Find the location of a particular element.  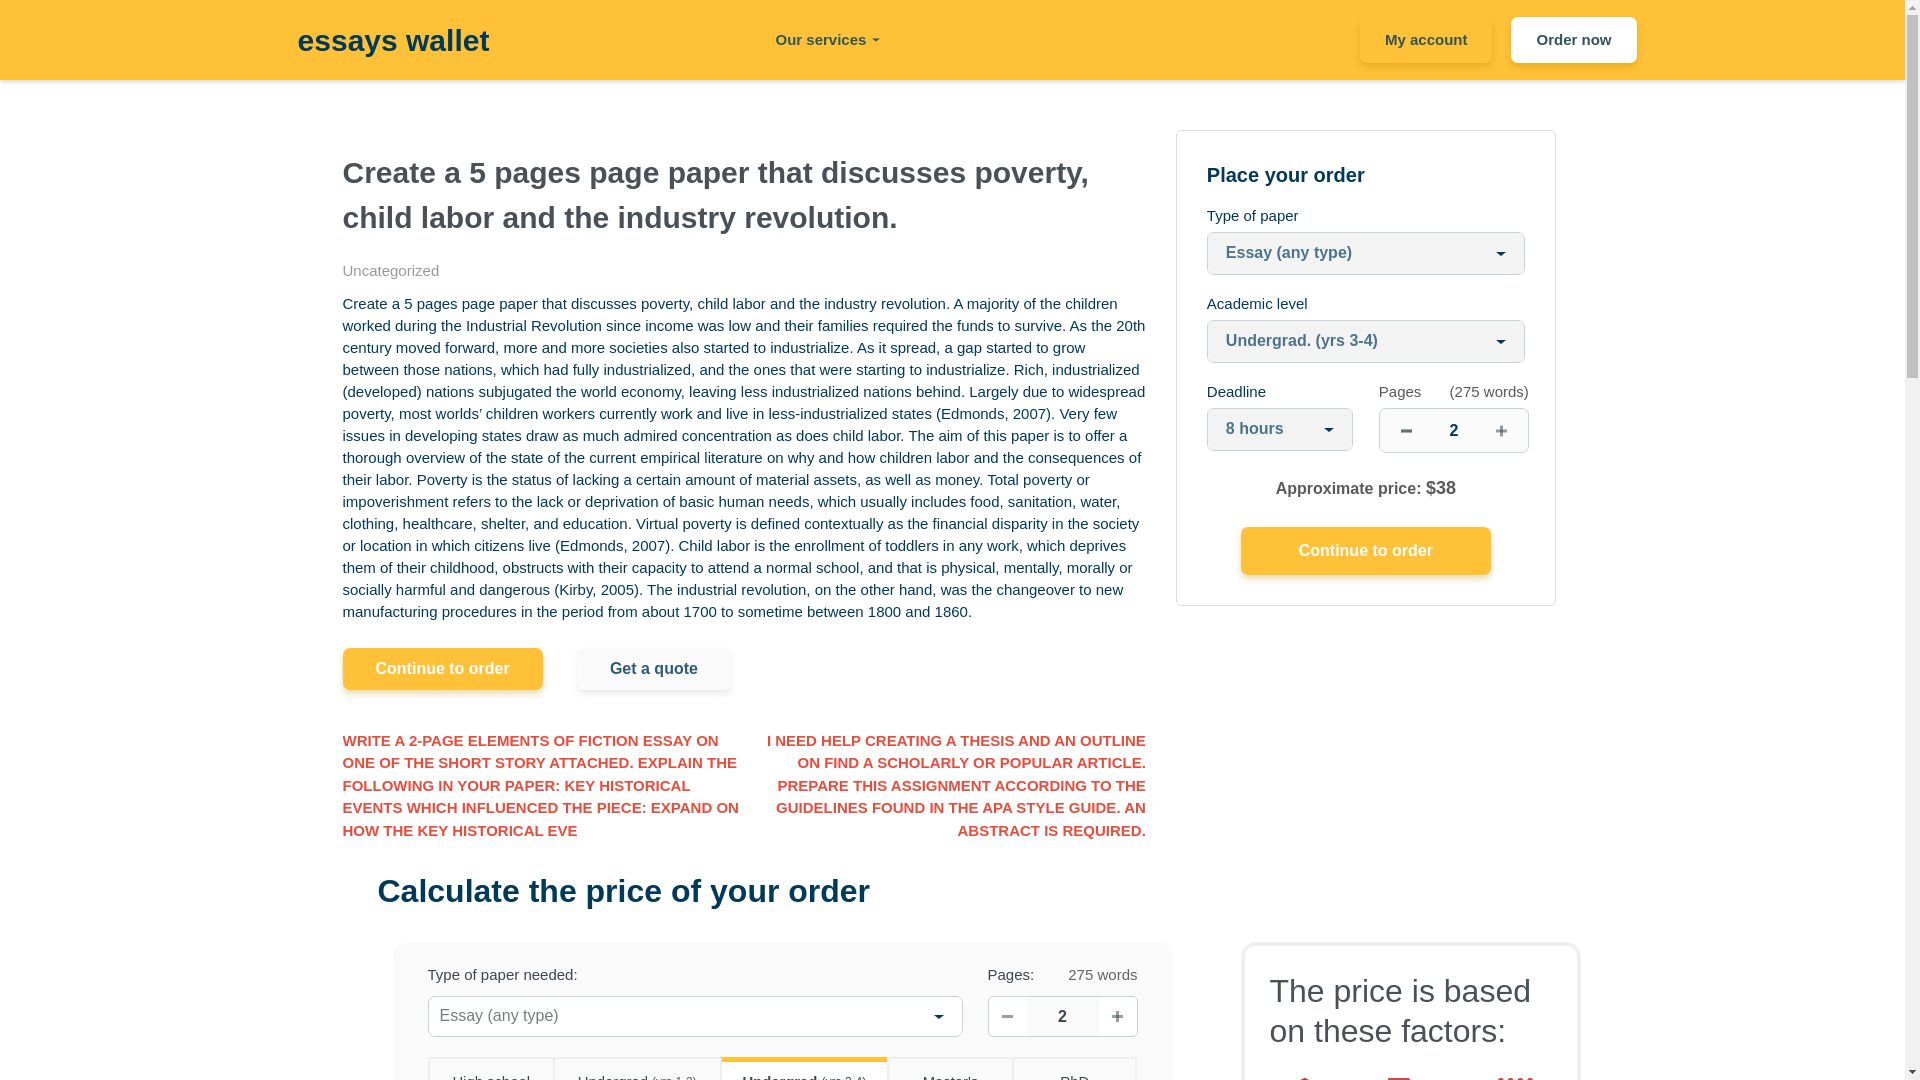

Continue to order is located at coordinates (441, 669).